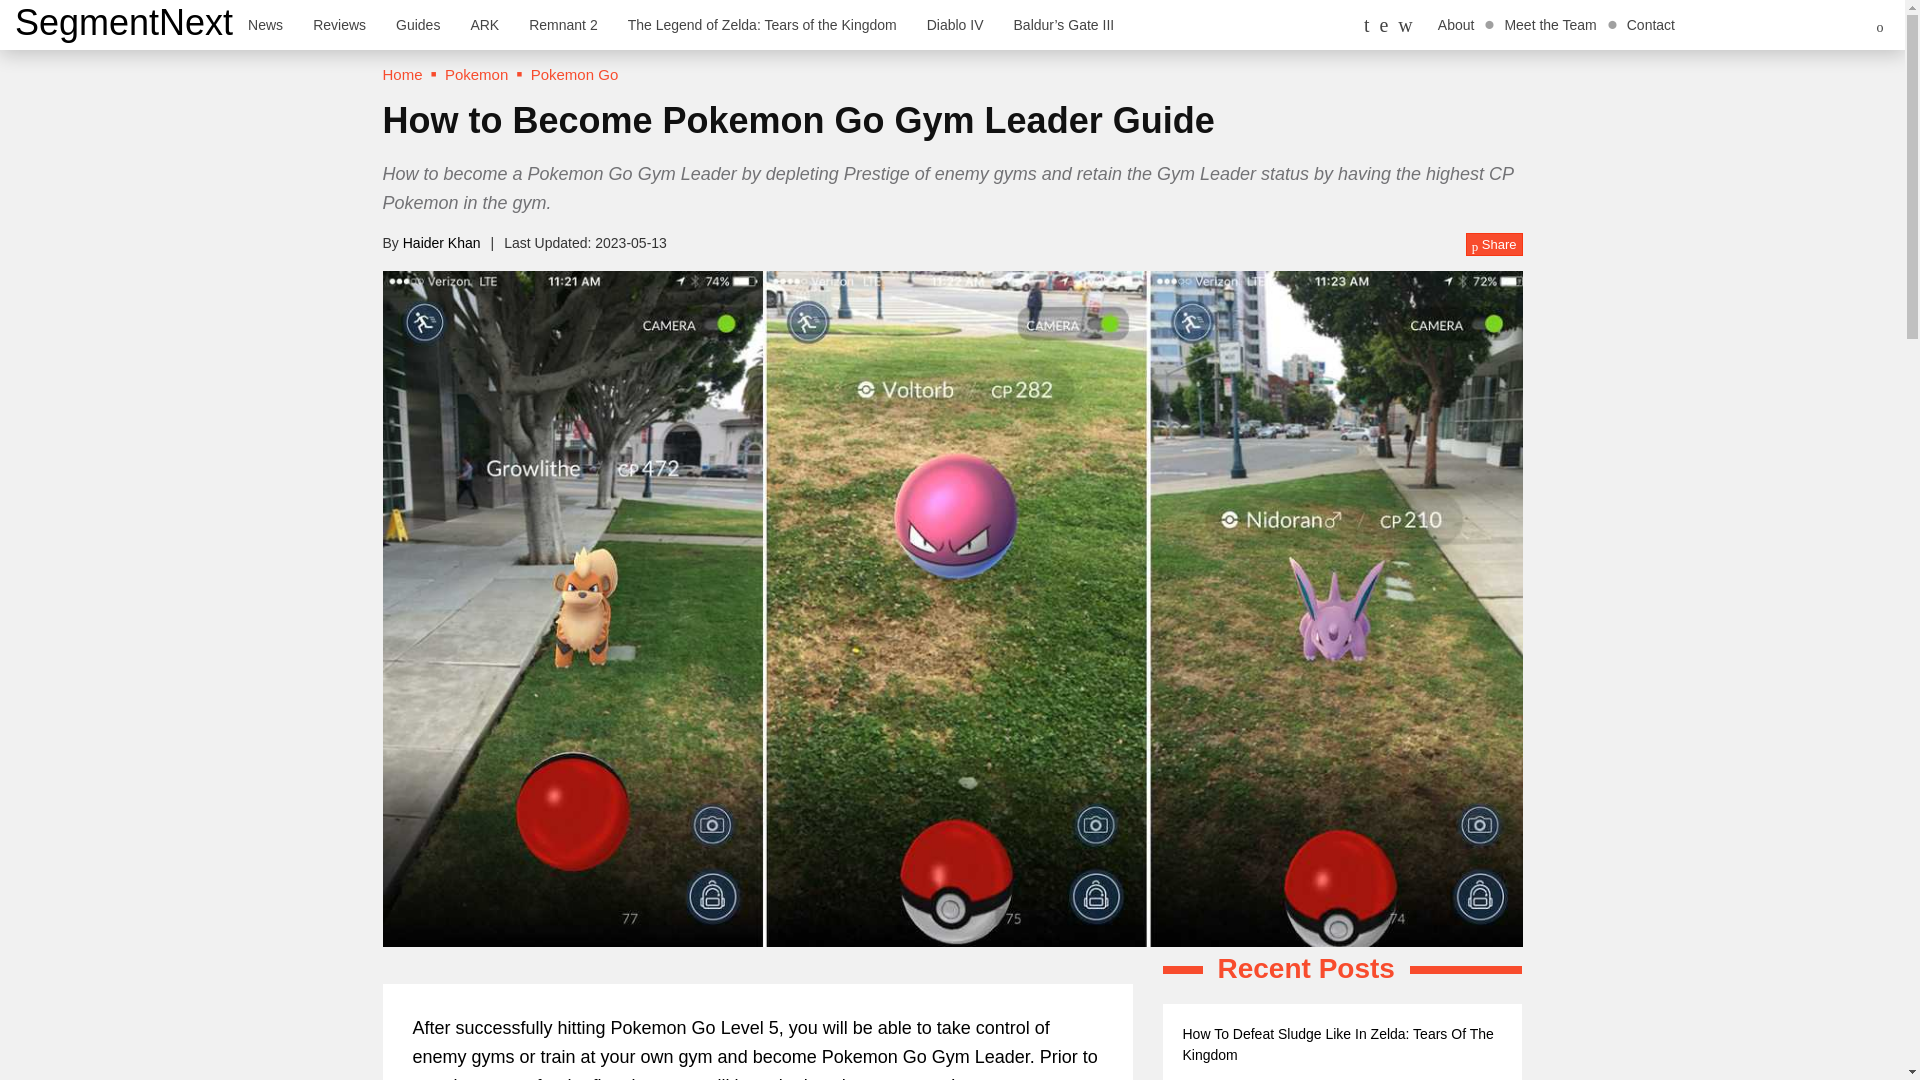  What do you see at coordinates (762, 24) in the screenshot?
I see `The Legend of Zelda: Tears of the Kingdom` at bounding box center [762, 24].